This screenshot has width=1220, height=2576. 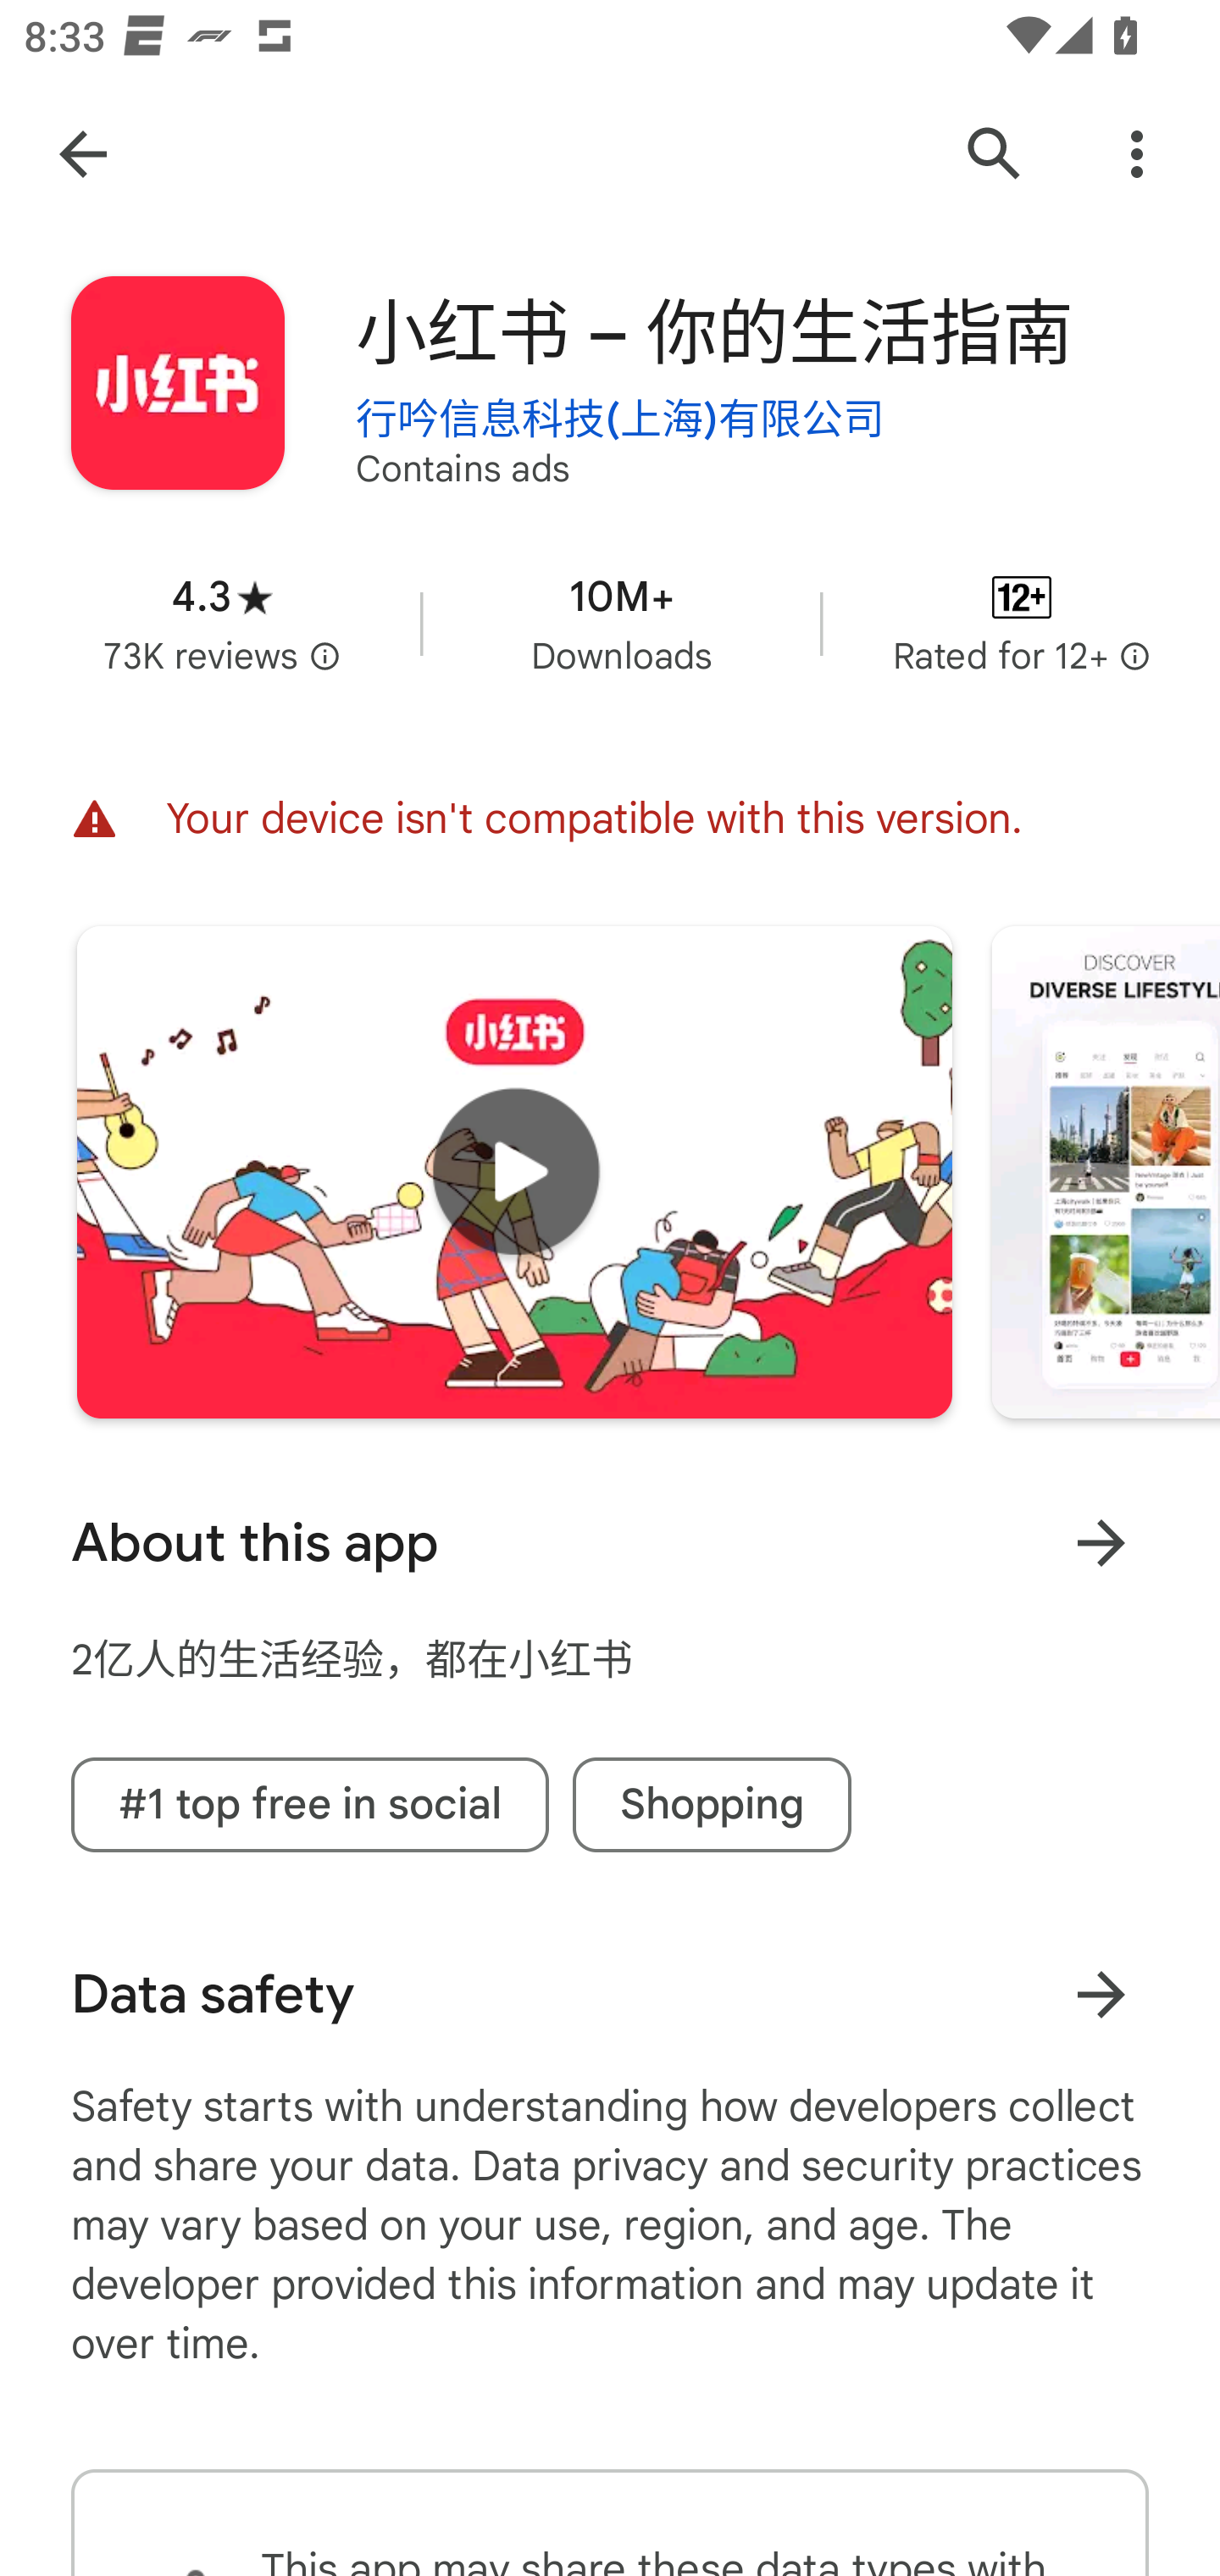 I want to click on 行吟信息科技(上海)有限公司, so click(x=620, y=415).